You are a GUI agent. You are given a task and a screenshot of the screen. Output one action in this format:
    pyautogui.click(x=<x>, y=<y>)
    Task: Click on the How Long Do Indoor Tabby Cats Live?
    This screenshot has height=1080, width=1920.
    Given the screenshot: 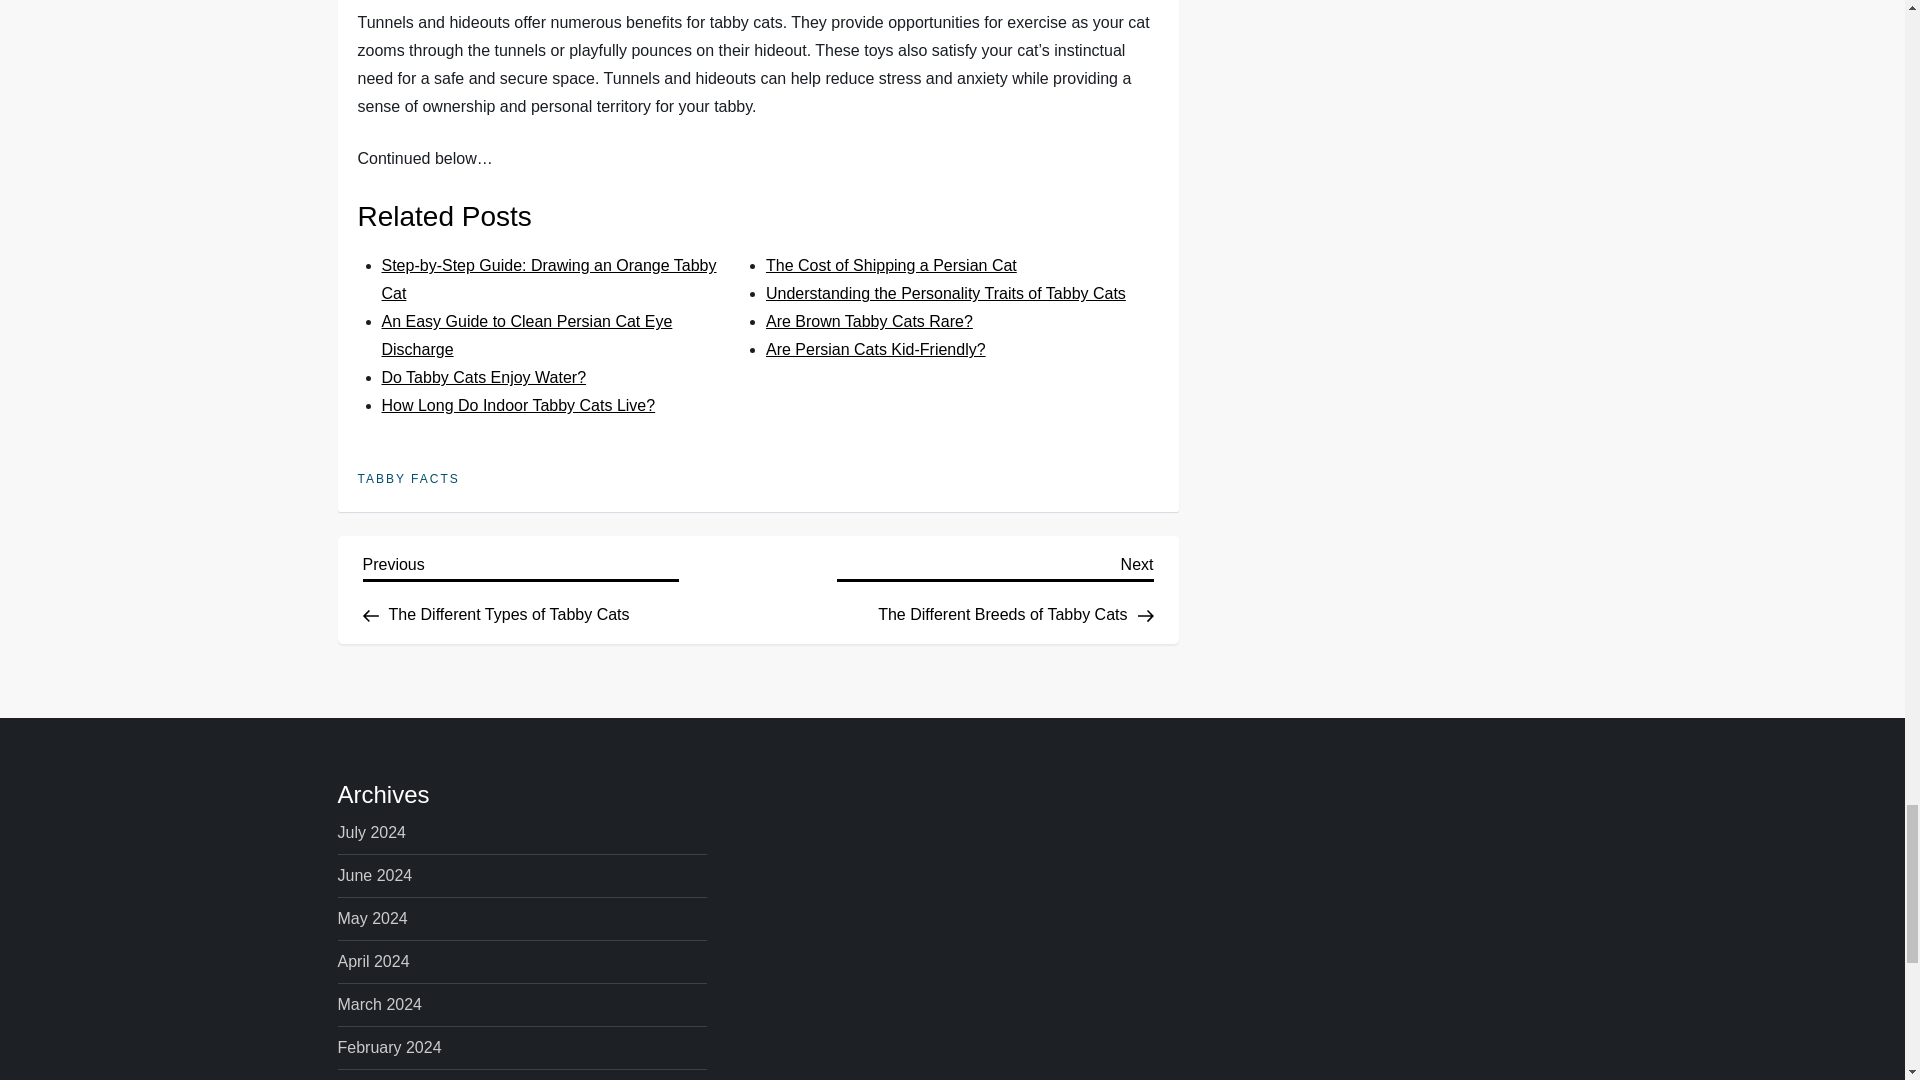 What is the action you would take?
    pyautogui.click(x=876, y=349)
    